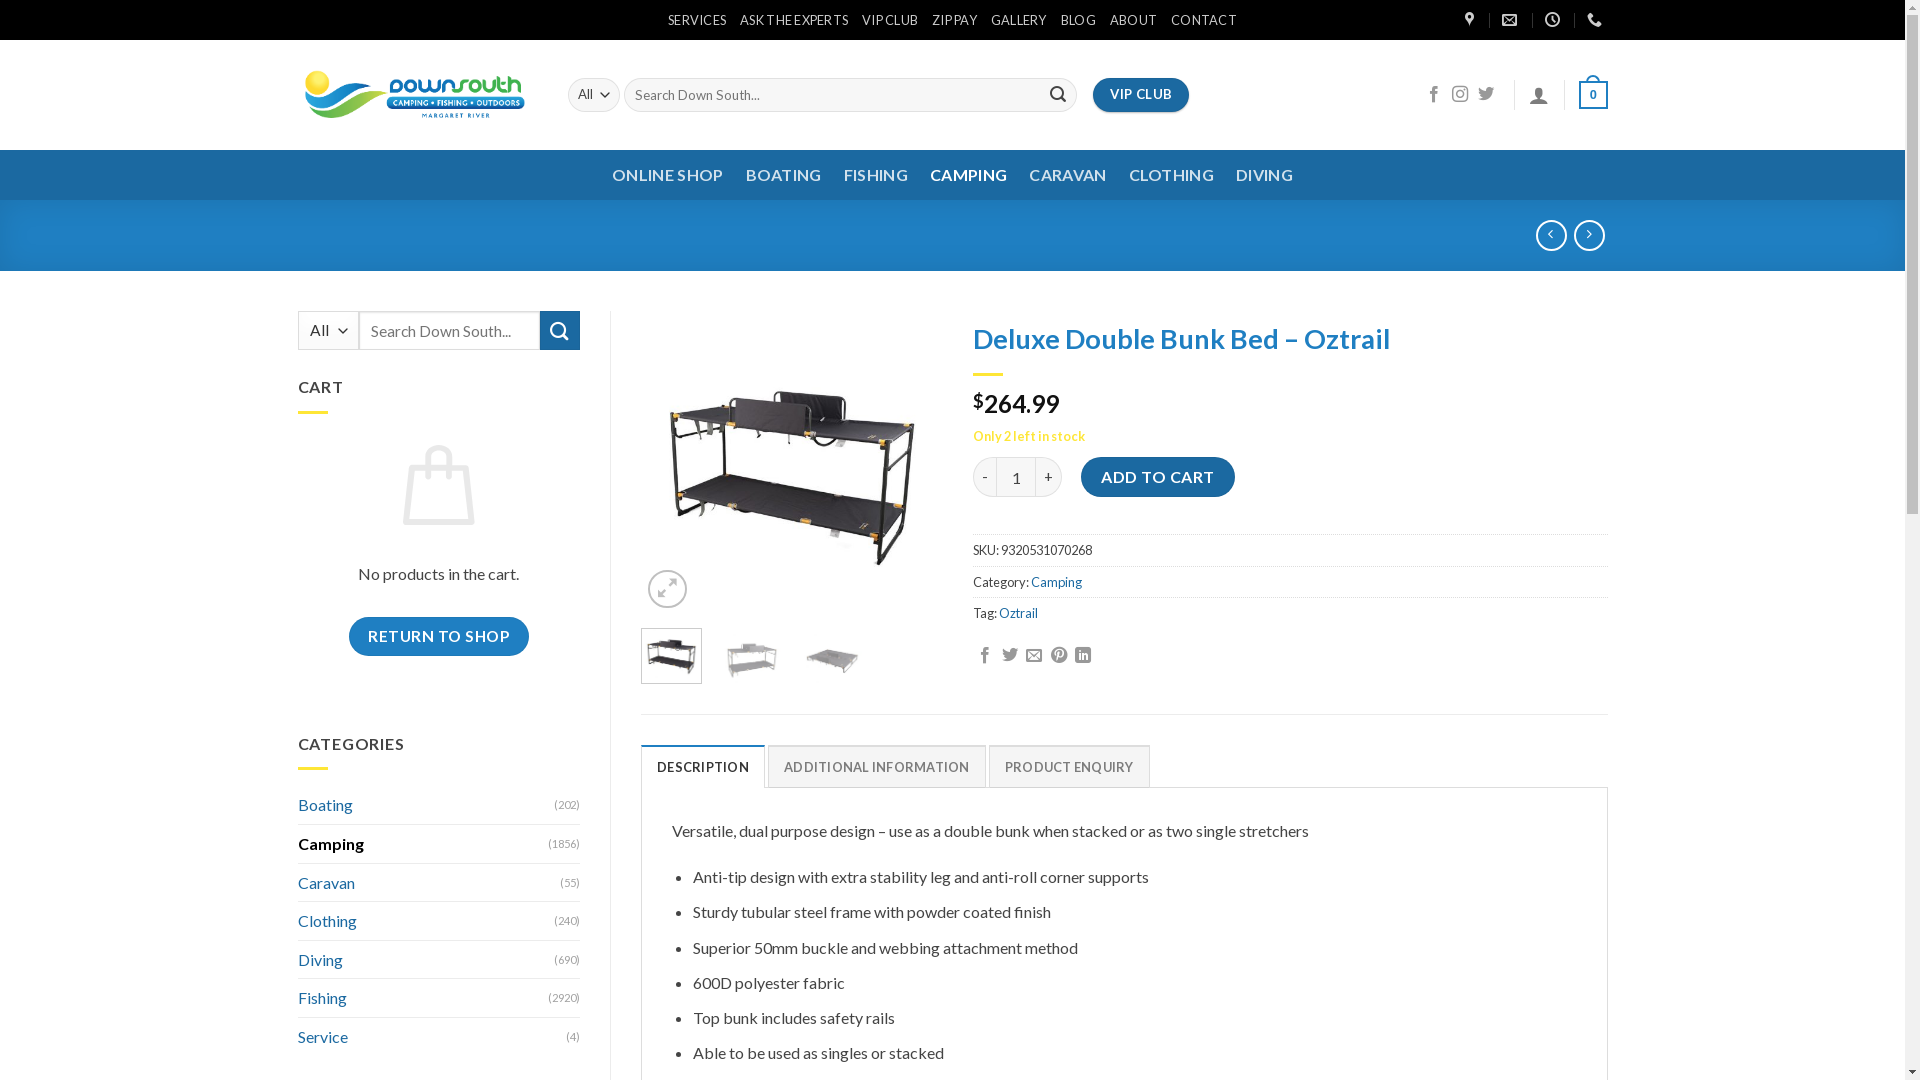 The width and height of the screenshot is (1920, 1080). I want to click on Fishing, so click(424, 998).